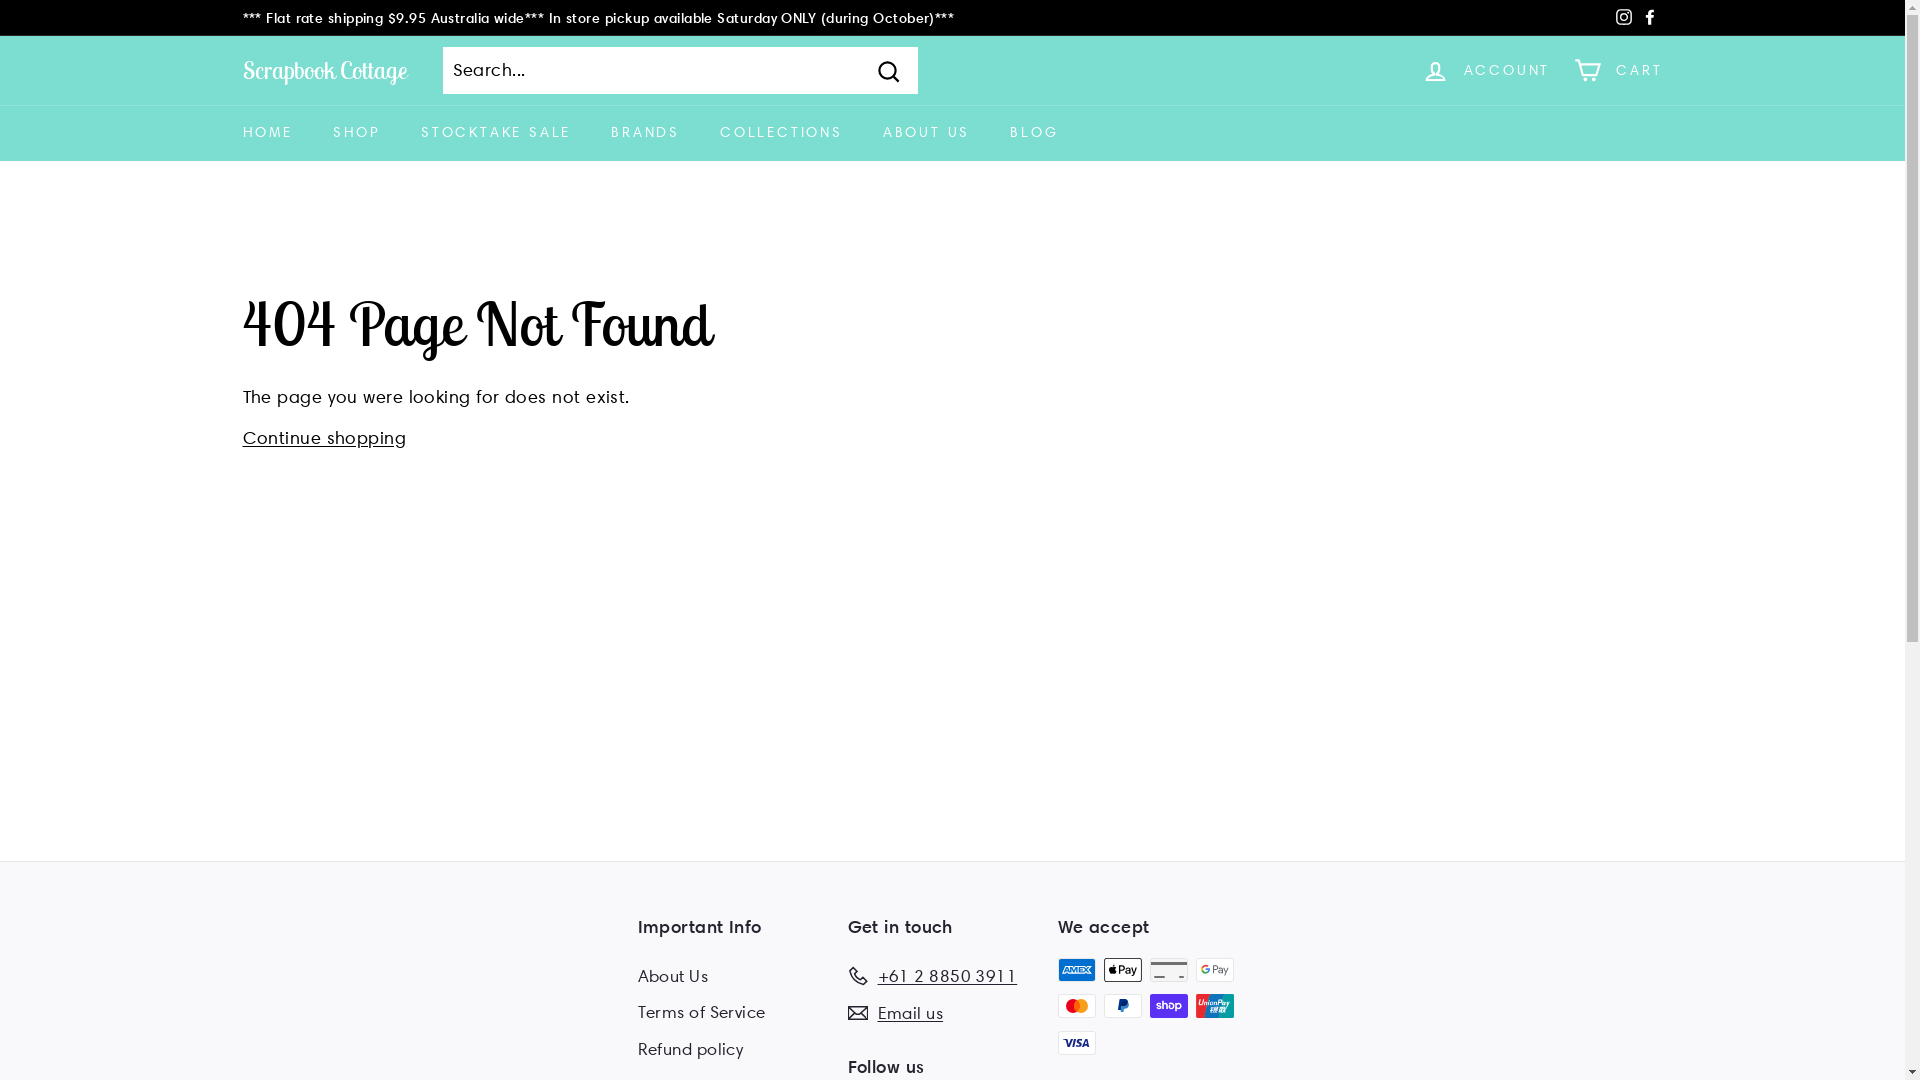 The width and height of the screenshot is (1920, 1080). What do you see at coordinates (324, 438) in the screenshot?
I see `Continue shopping` at bounding box center [324, 438].